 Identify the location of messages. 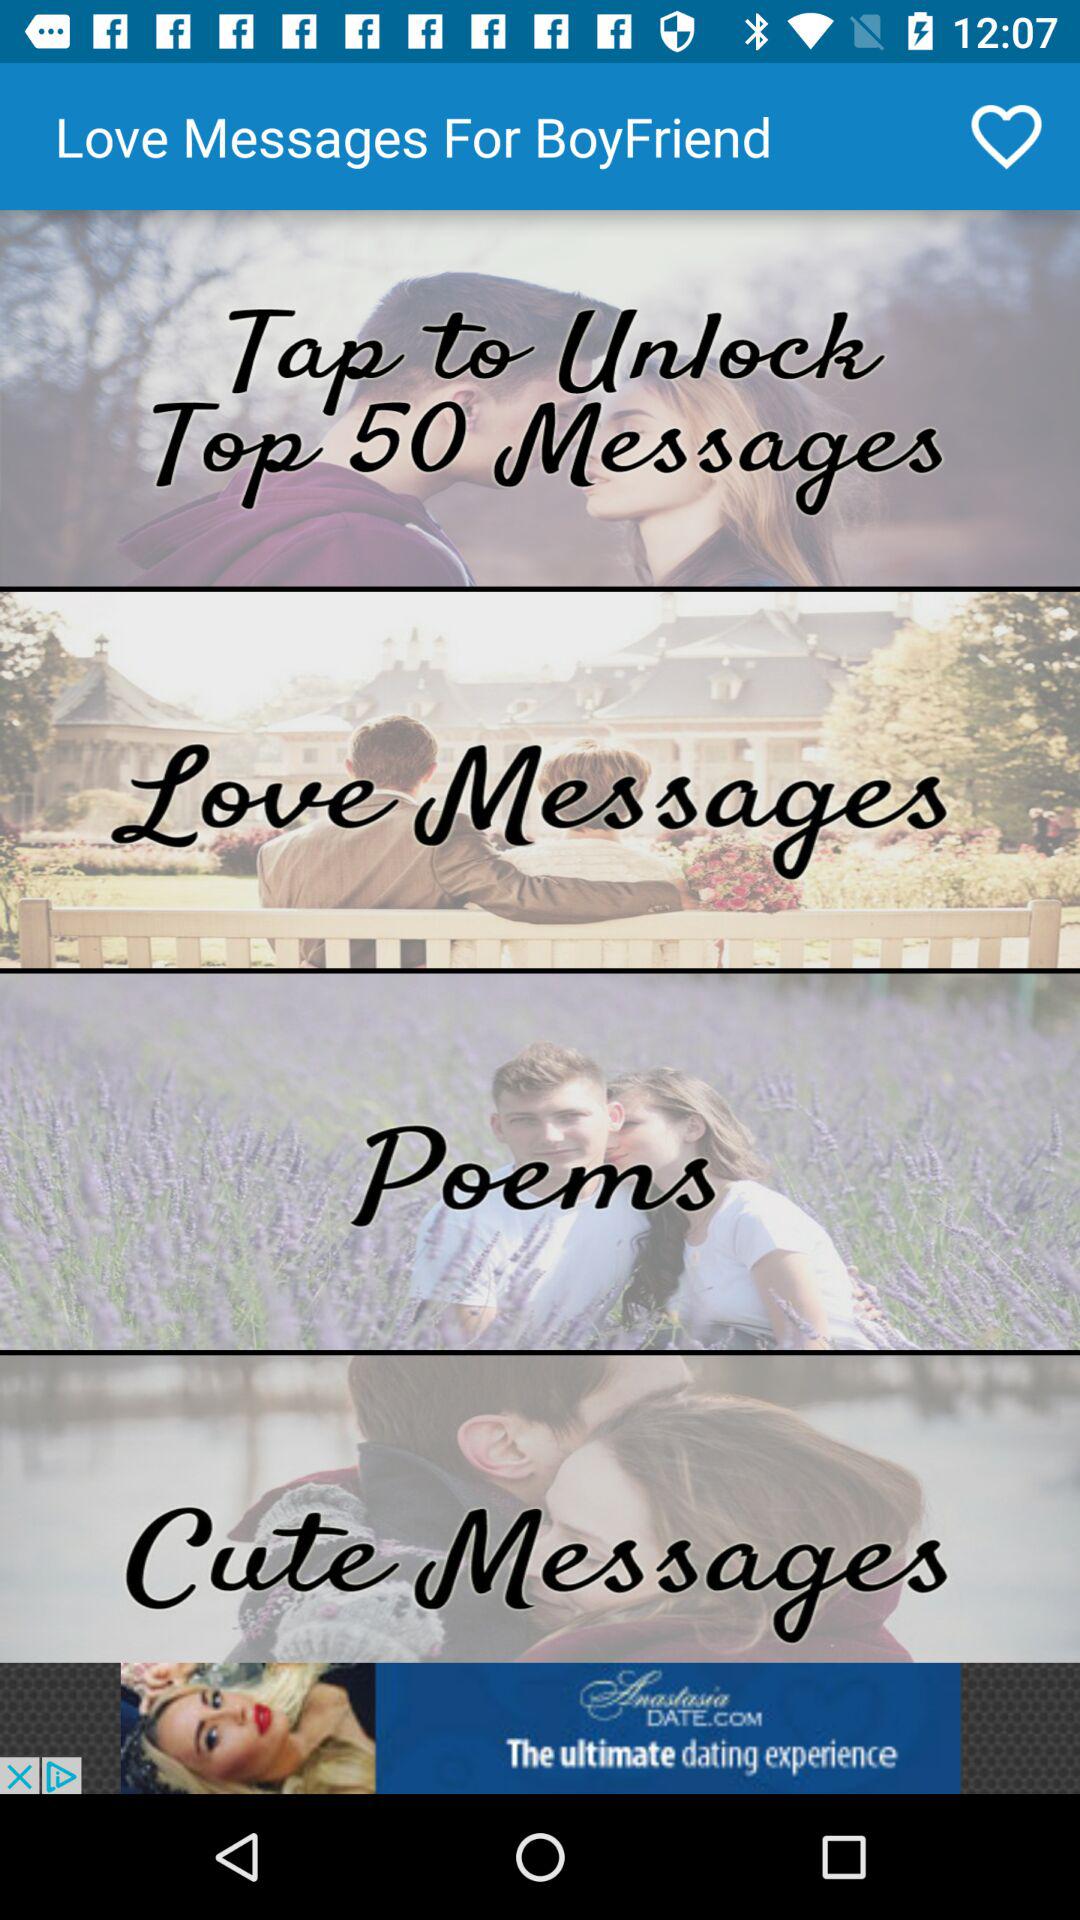
(540, 1508).